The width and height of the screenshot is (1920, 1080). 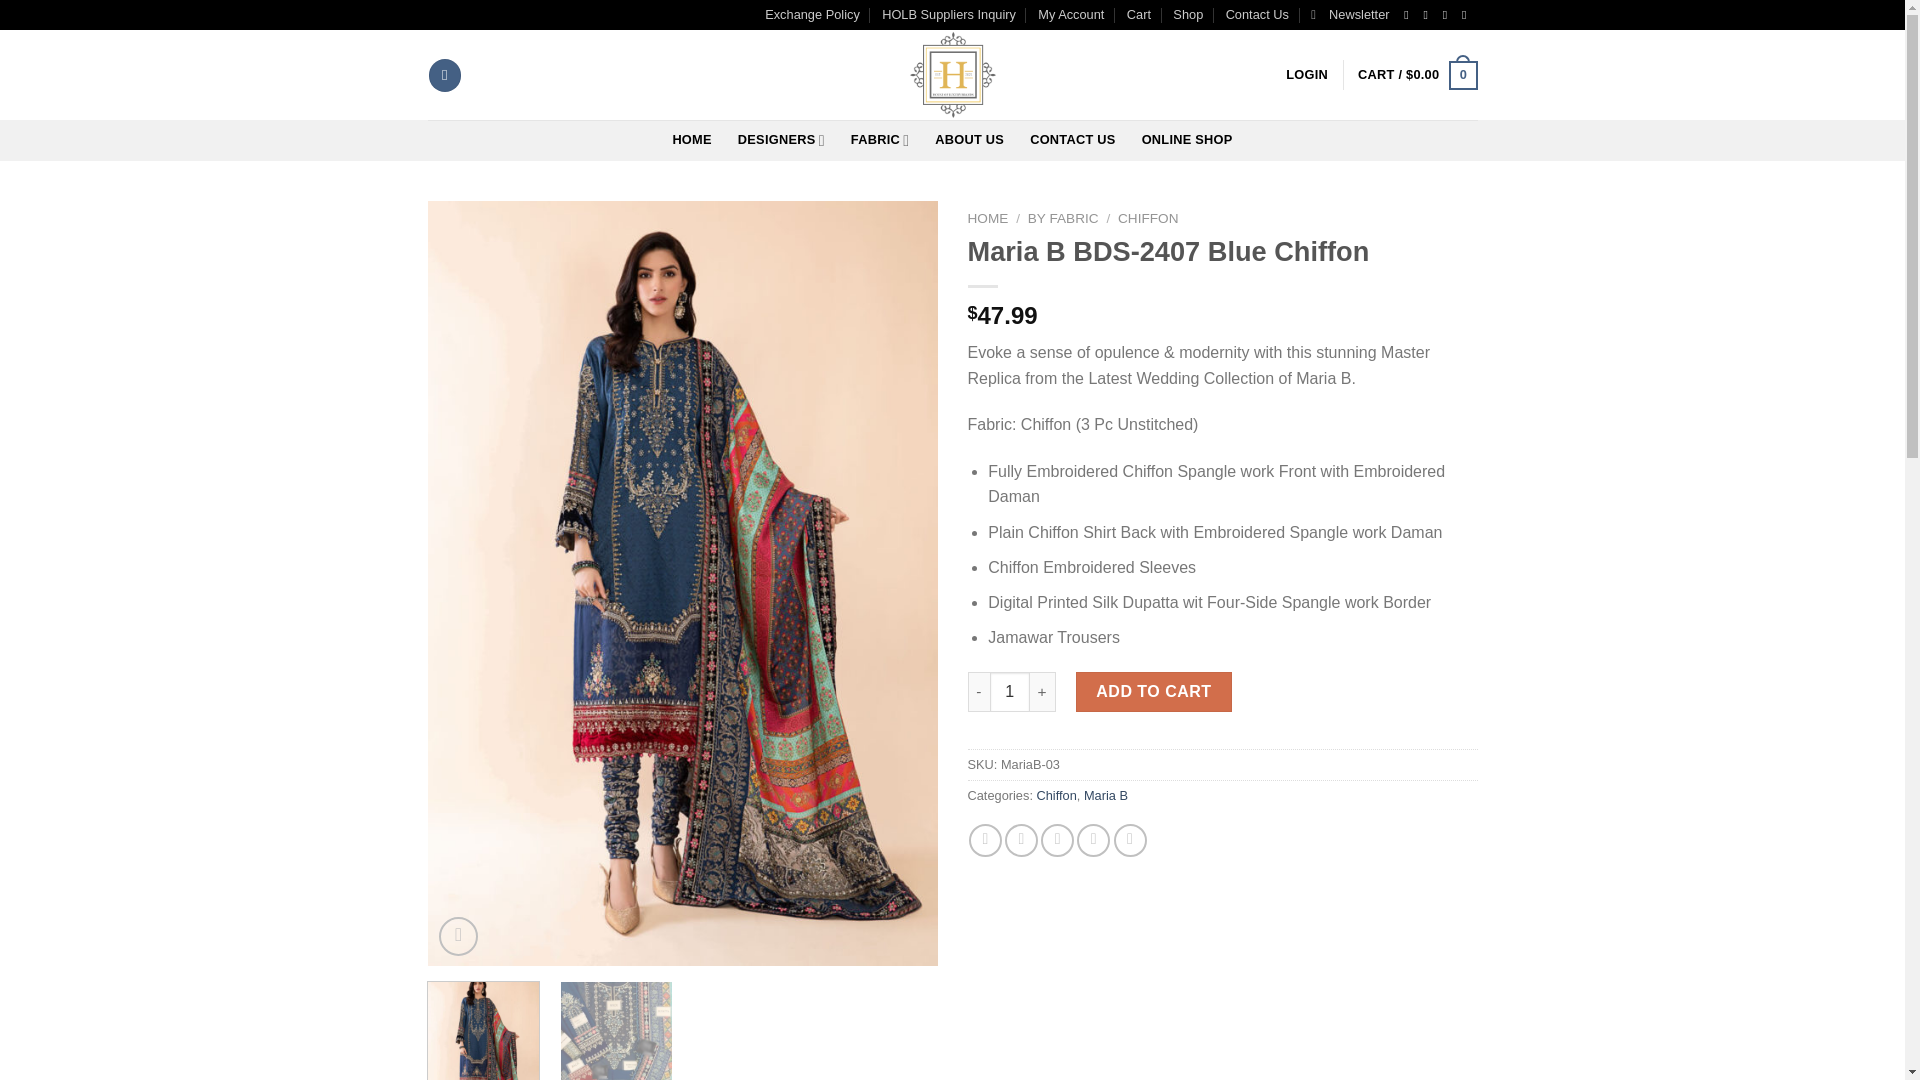 What do you see at coordinates (948, 15) in the screenshot?
I see `HOLB Suppliers Inquiry` at bounding box center [948, 15].